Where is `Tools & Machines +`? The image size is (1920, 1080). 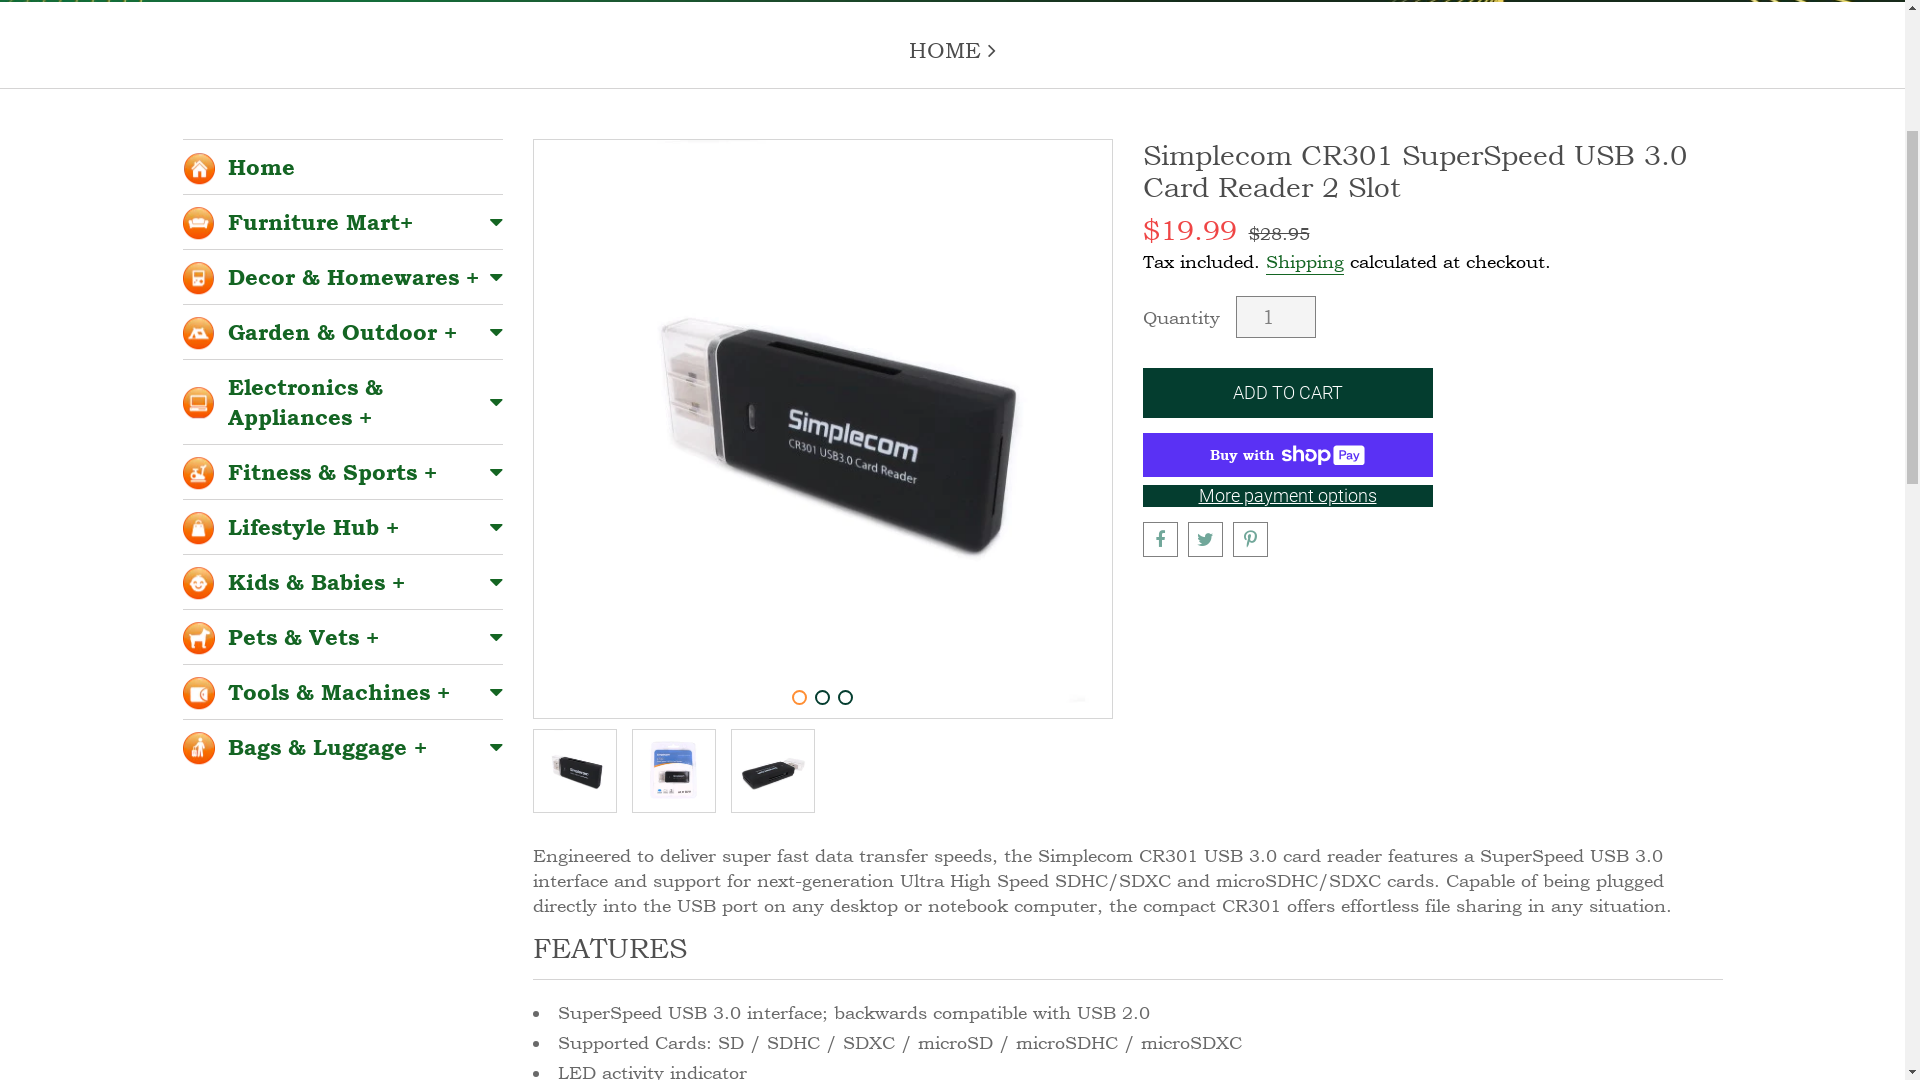 Tools & Machines + is located at coordinates (342, 1048).